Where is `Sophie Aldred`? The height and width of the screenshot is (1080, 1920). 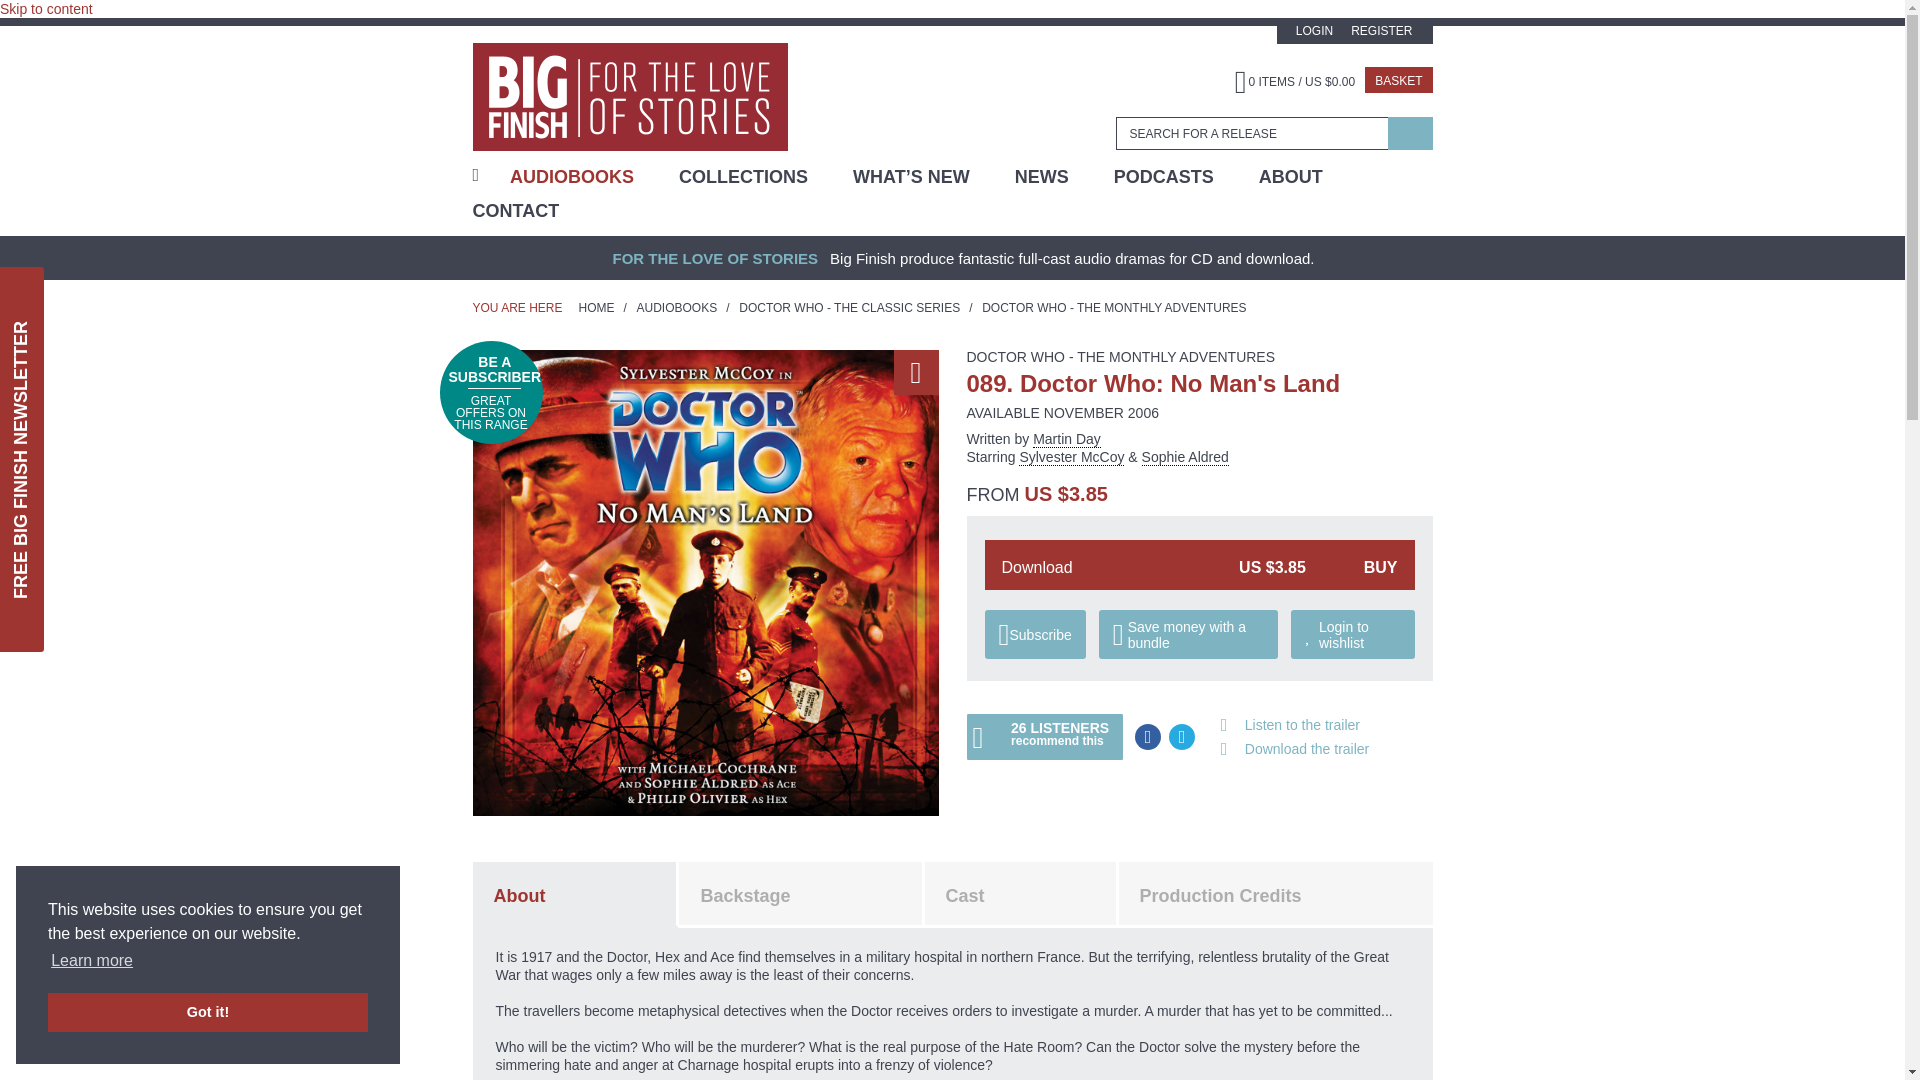 Sophie Aldred is located at coordinates (1185, 457).